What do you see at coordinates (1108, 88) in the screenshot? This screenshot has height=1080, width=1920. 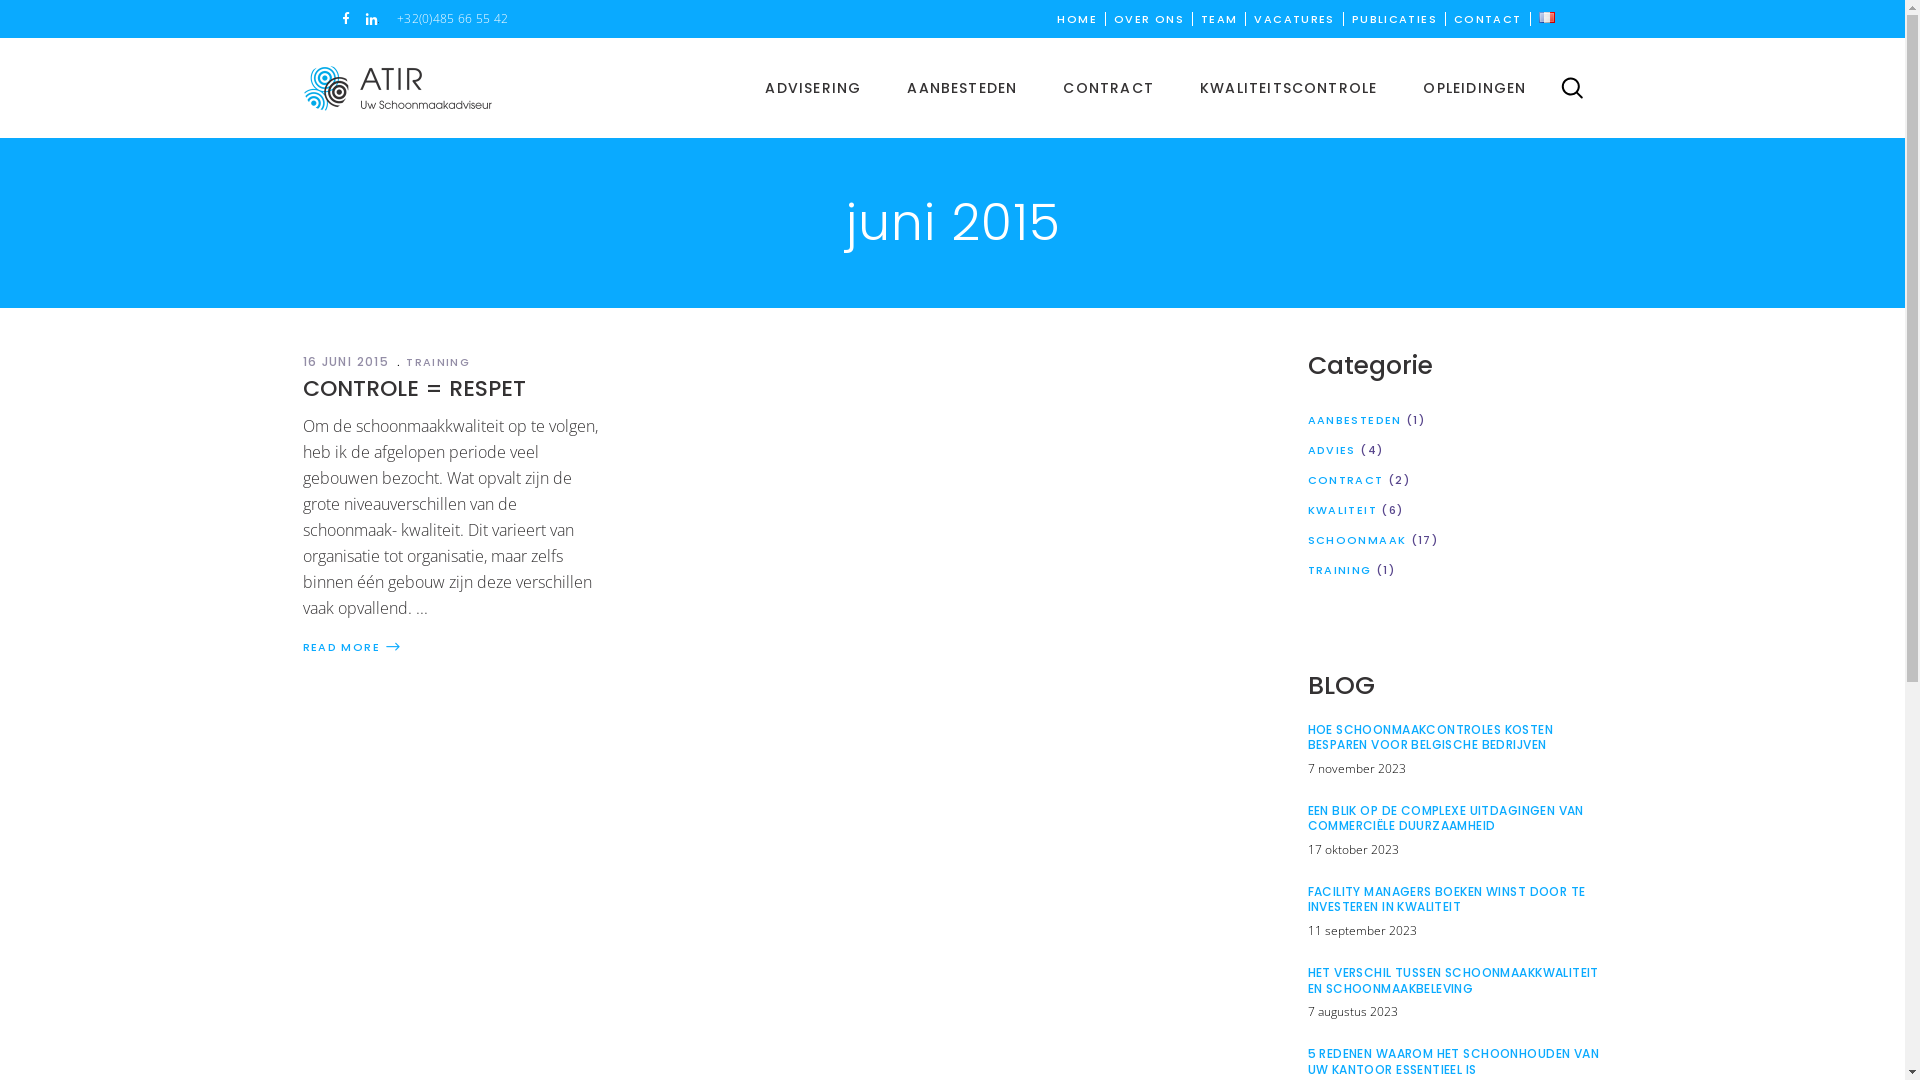 I see `CONTRACT` at bounding box center [1108, 88].